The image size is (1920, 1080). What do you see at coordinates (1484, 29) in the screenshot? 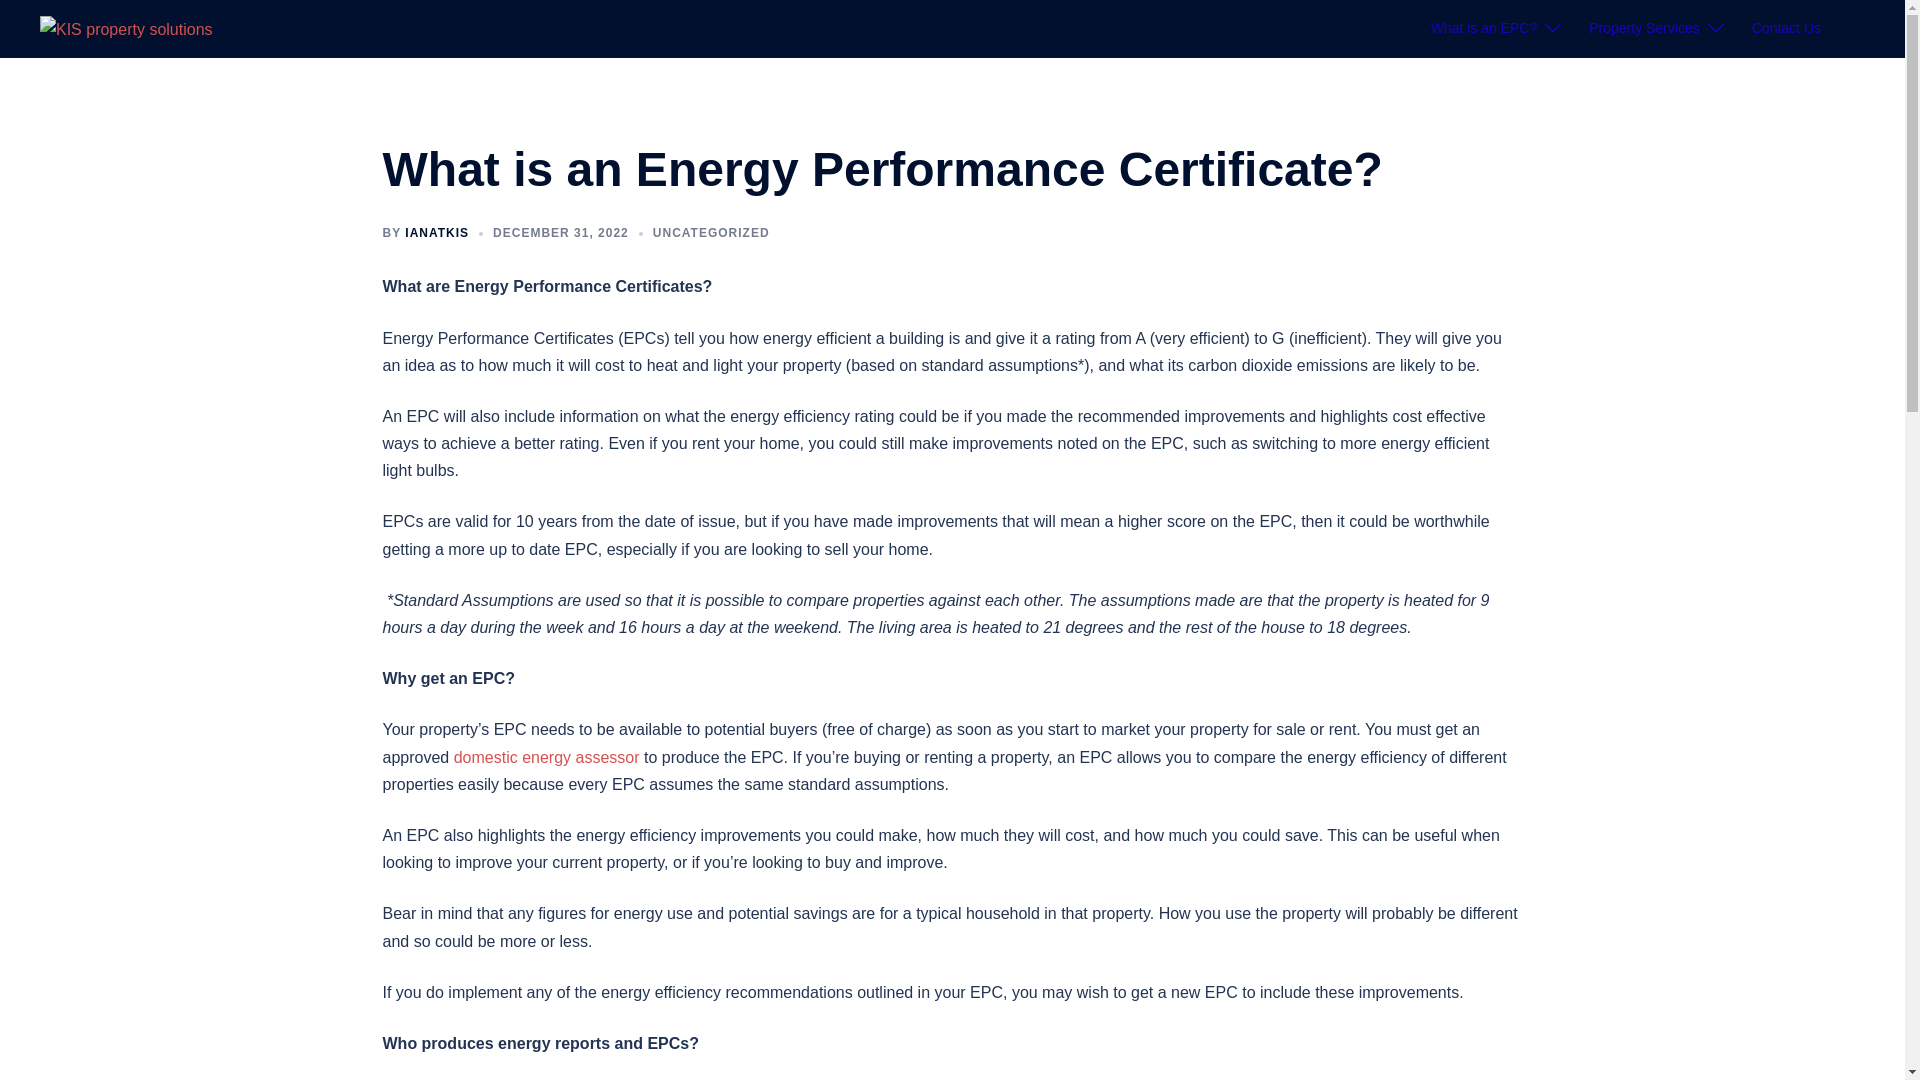
I see `What is an EPC?` at bounding box center [1484, 29].